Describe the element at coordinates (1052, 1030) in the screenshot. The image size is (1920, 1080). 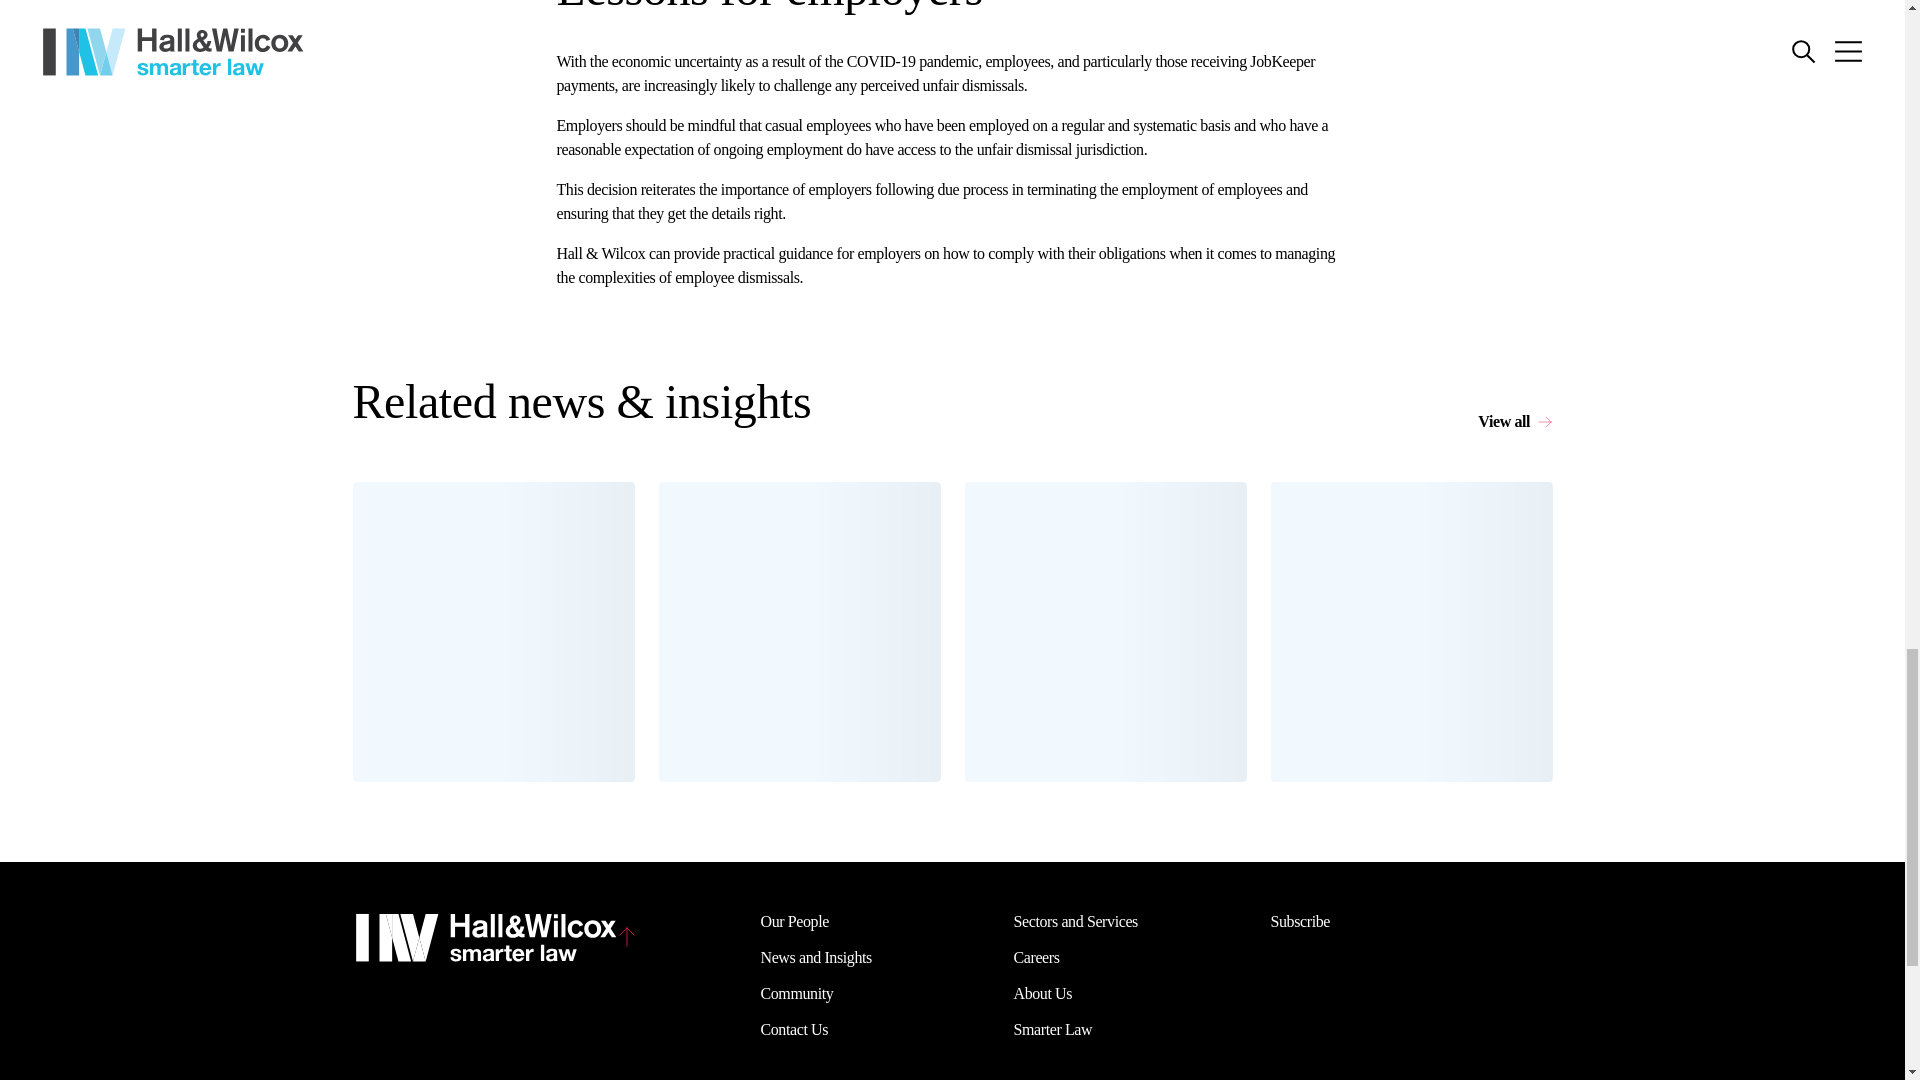
I see `Smarter Law` at that location.